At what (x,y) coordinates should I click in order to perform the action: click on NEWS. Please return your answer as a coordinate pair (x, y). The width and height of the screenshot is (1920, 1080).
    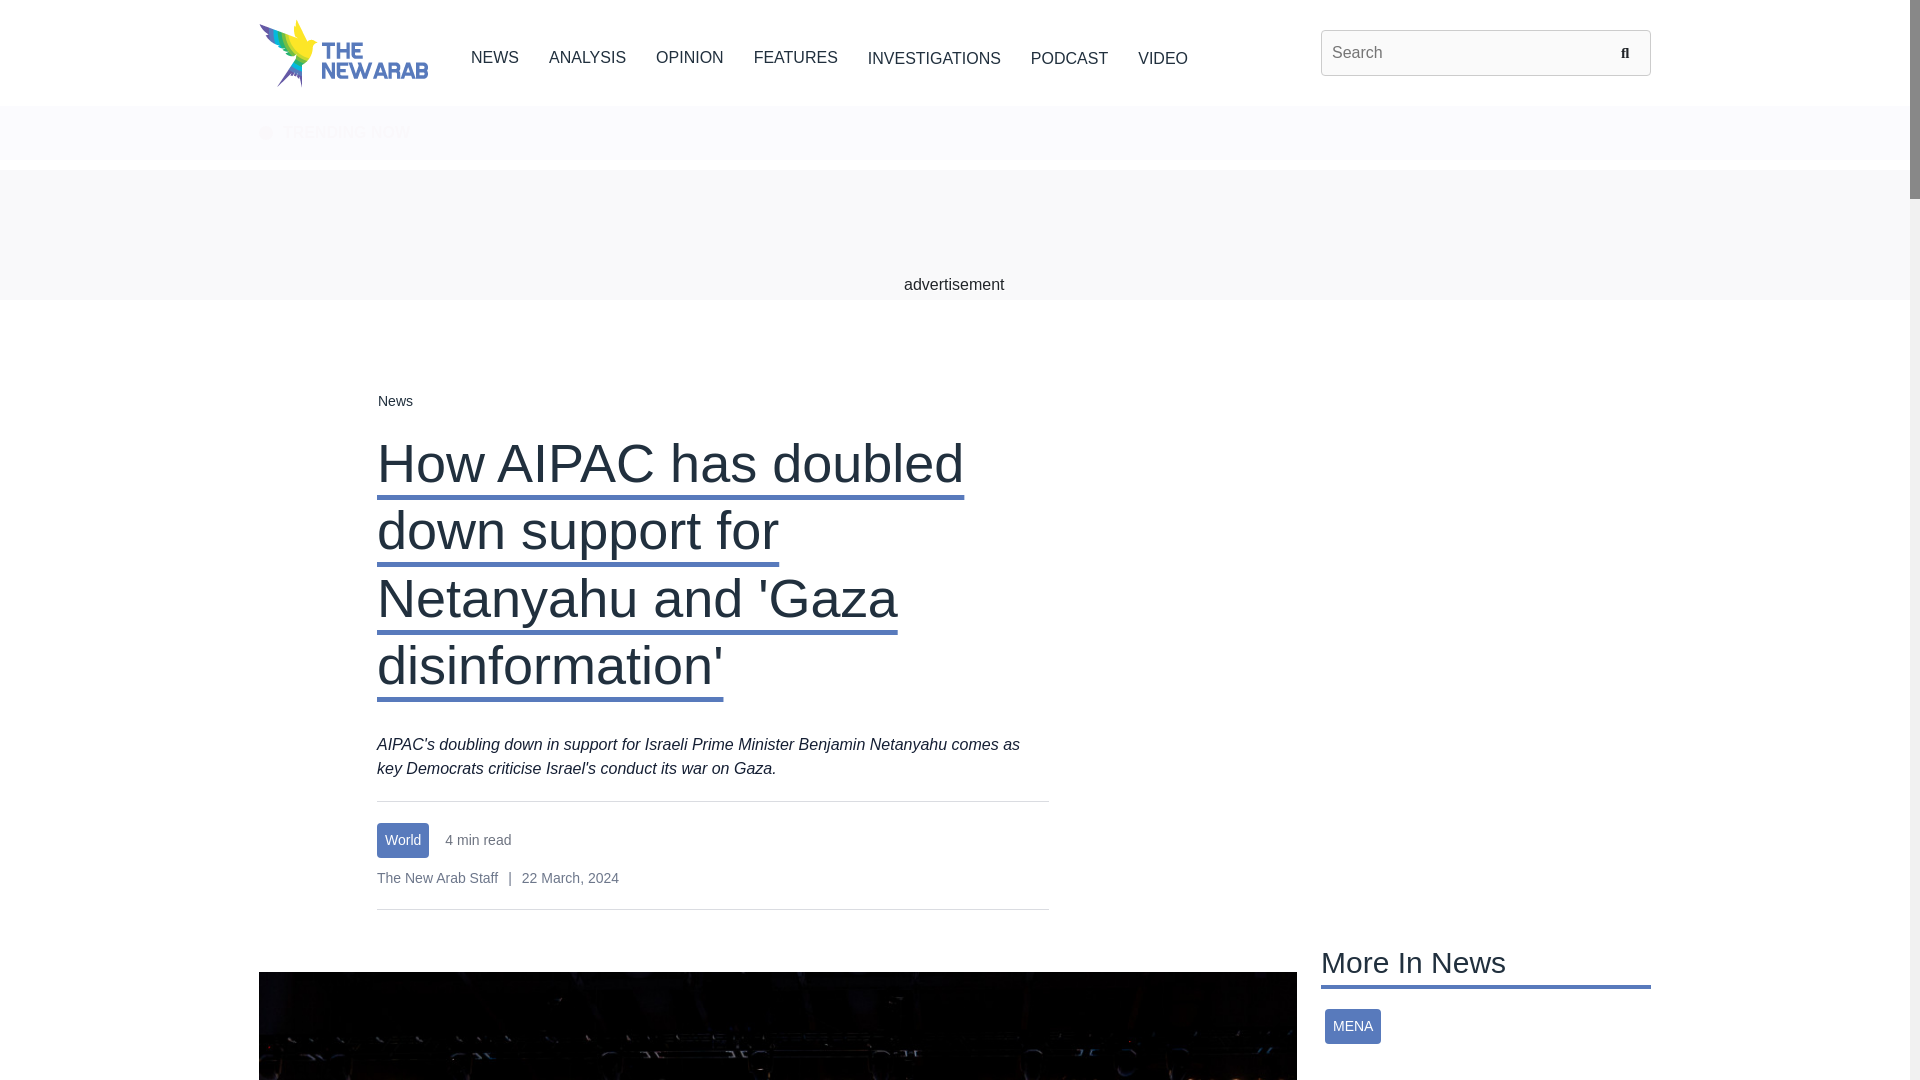
    Looking at the image, I should click on (494, 54).